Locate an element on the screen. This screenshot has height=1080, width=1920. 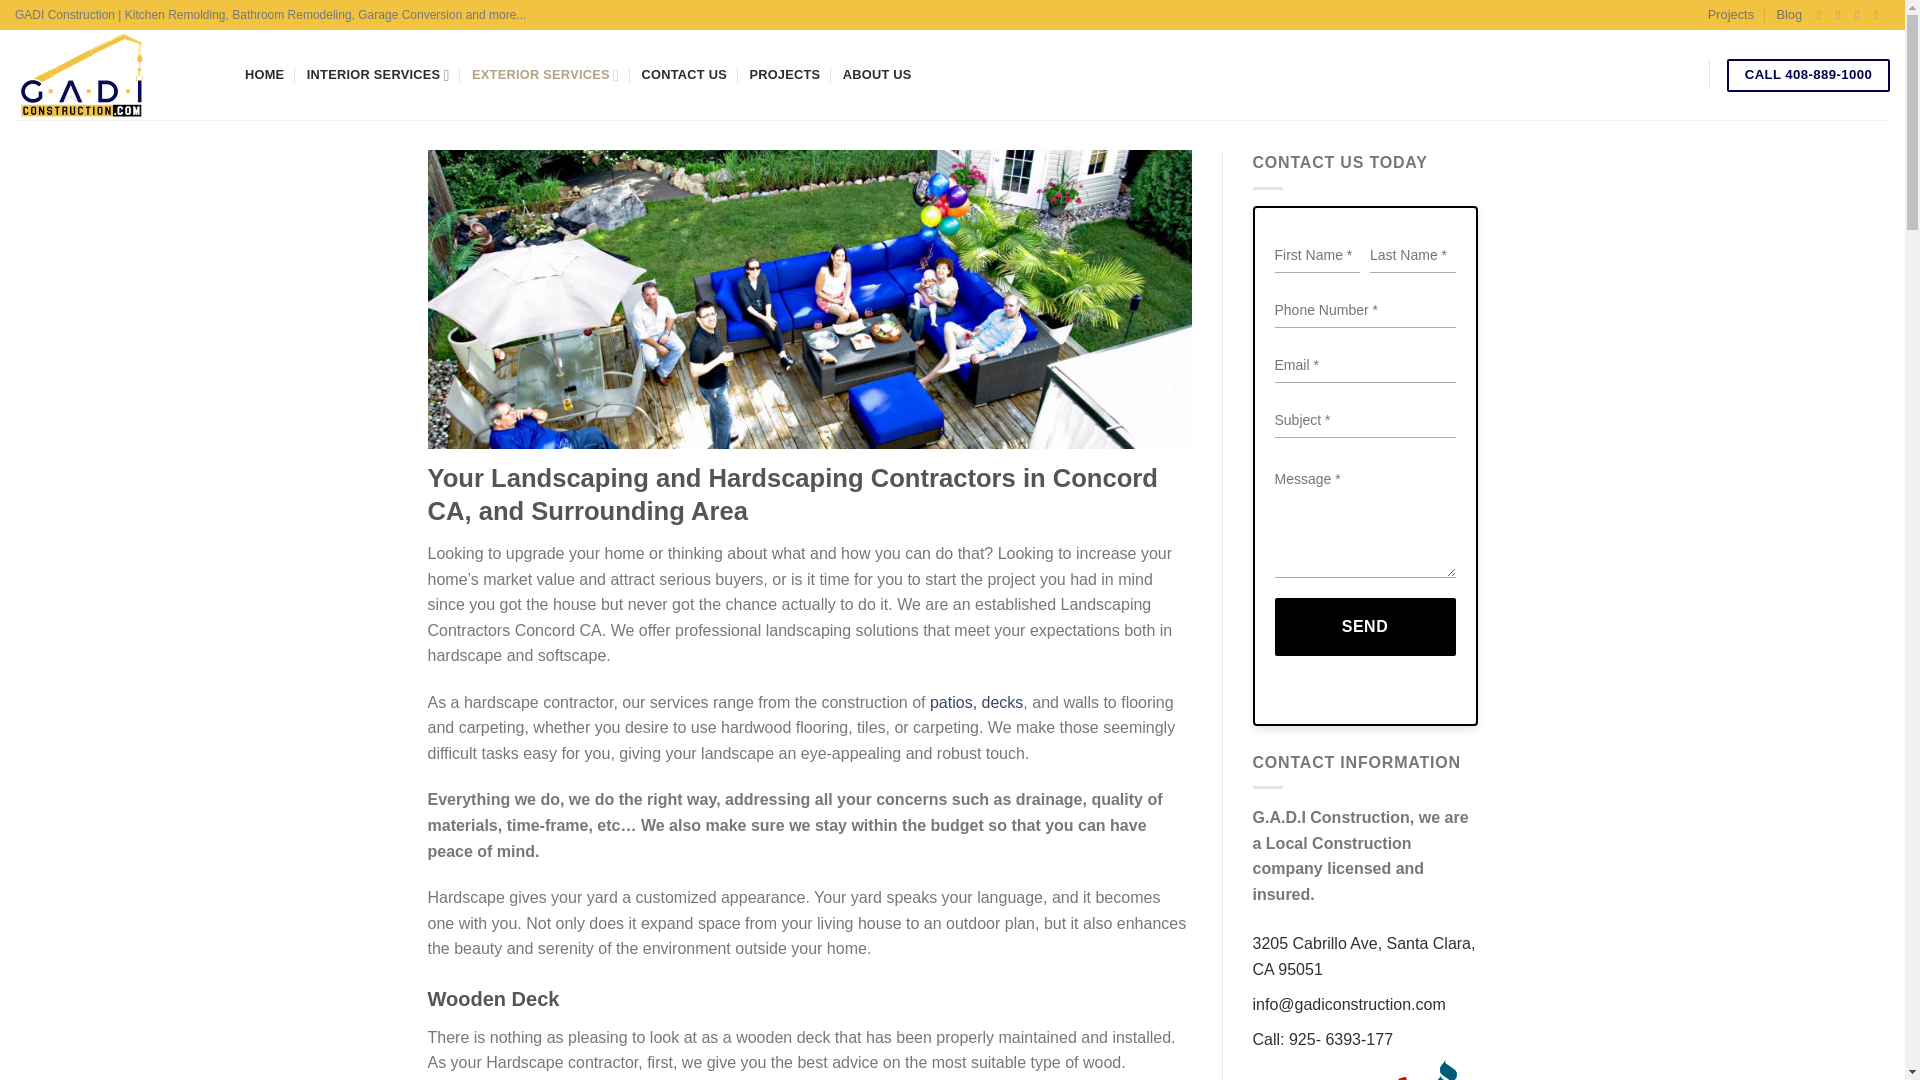
SEND is located at coordinates (1364, 626).